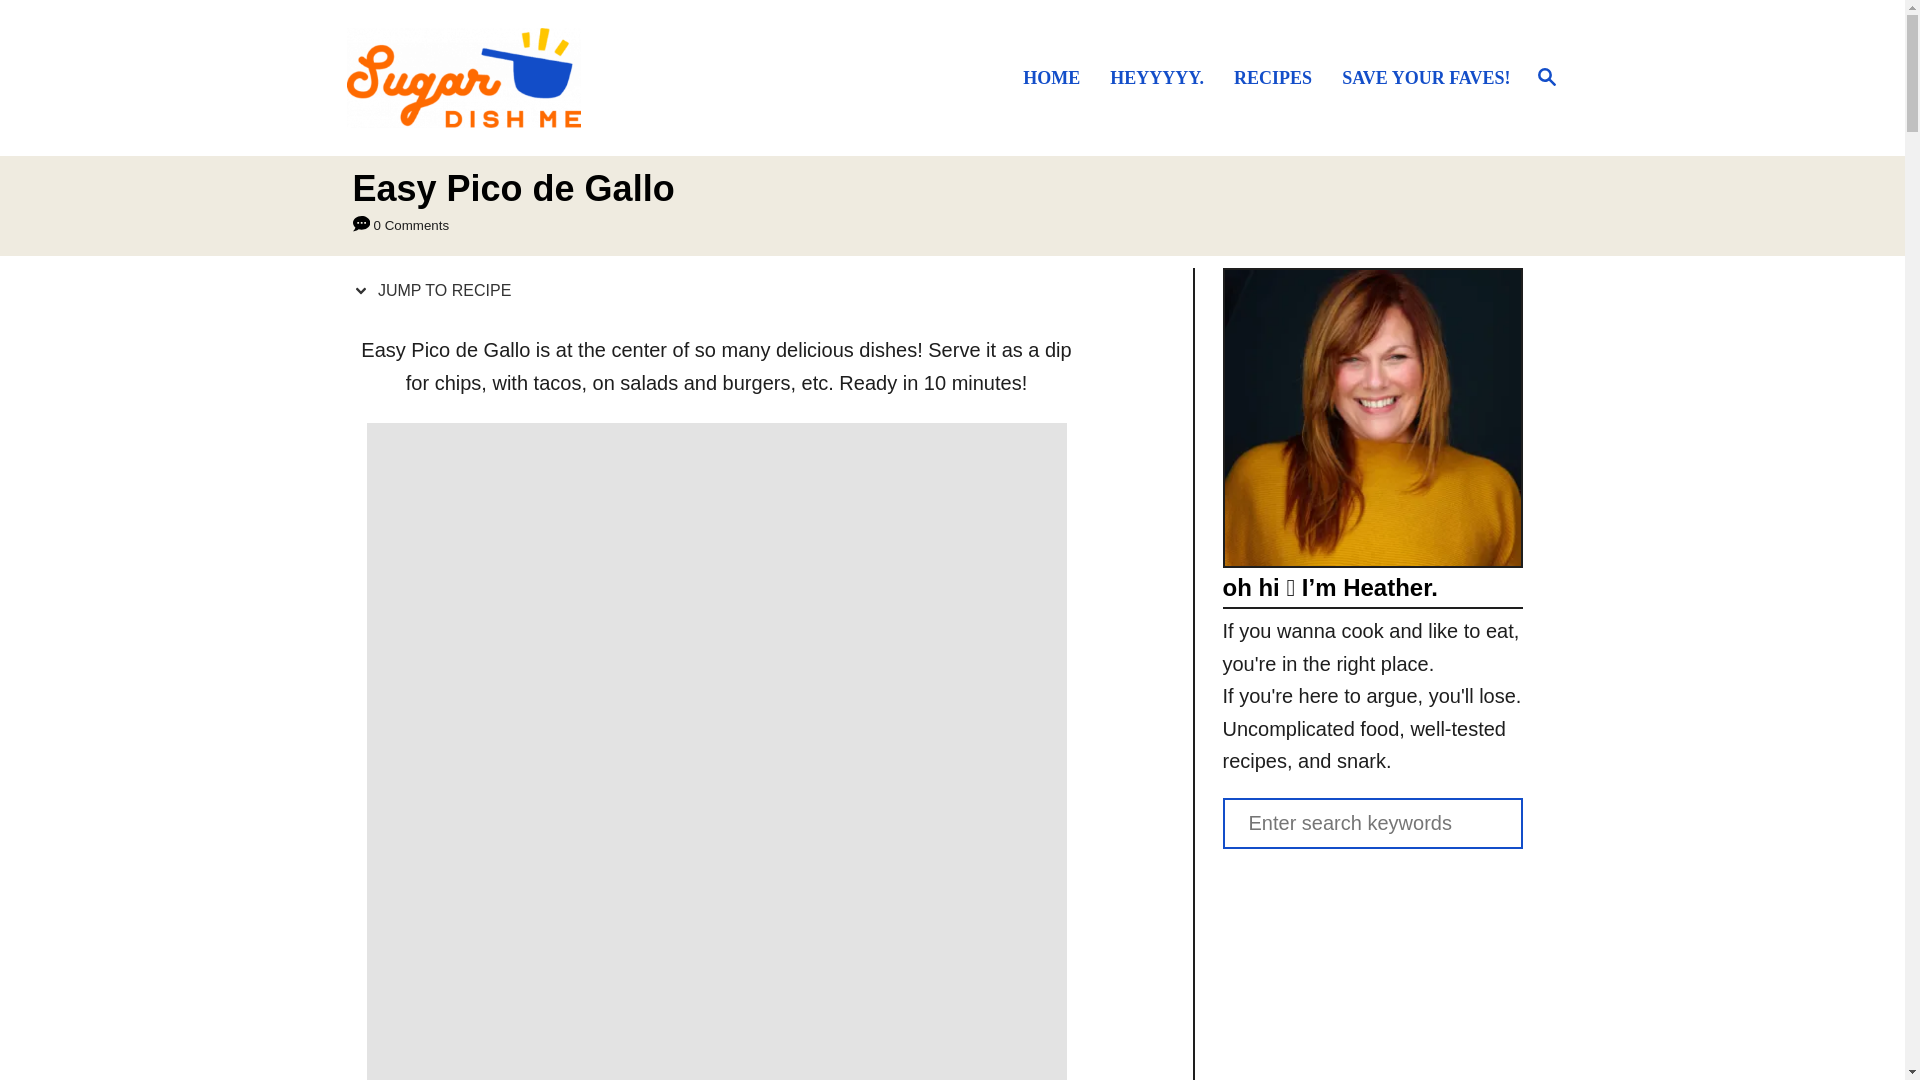 This screenshot has width=1920, height=1080. I want to click on RECIPES, so click(1282, 76).